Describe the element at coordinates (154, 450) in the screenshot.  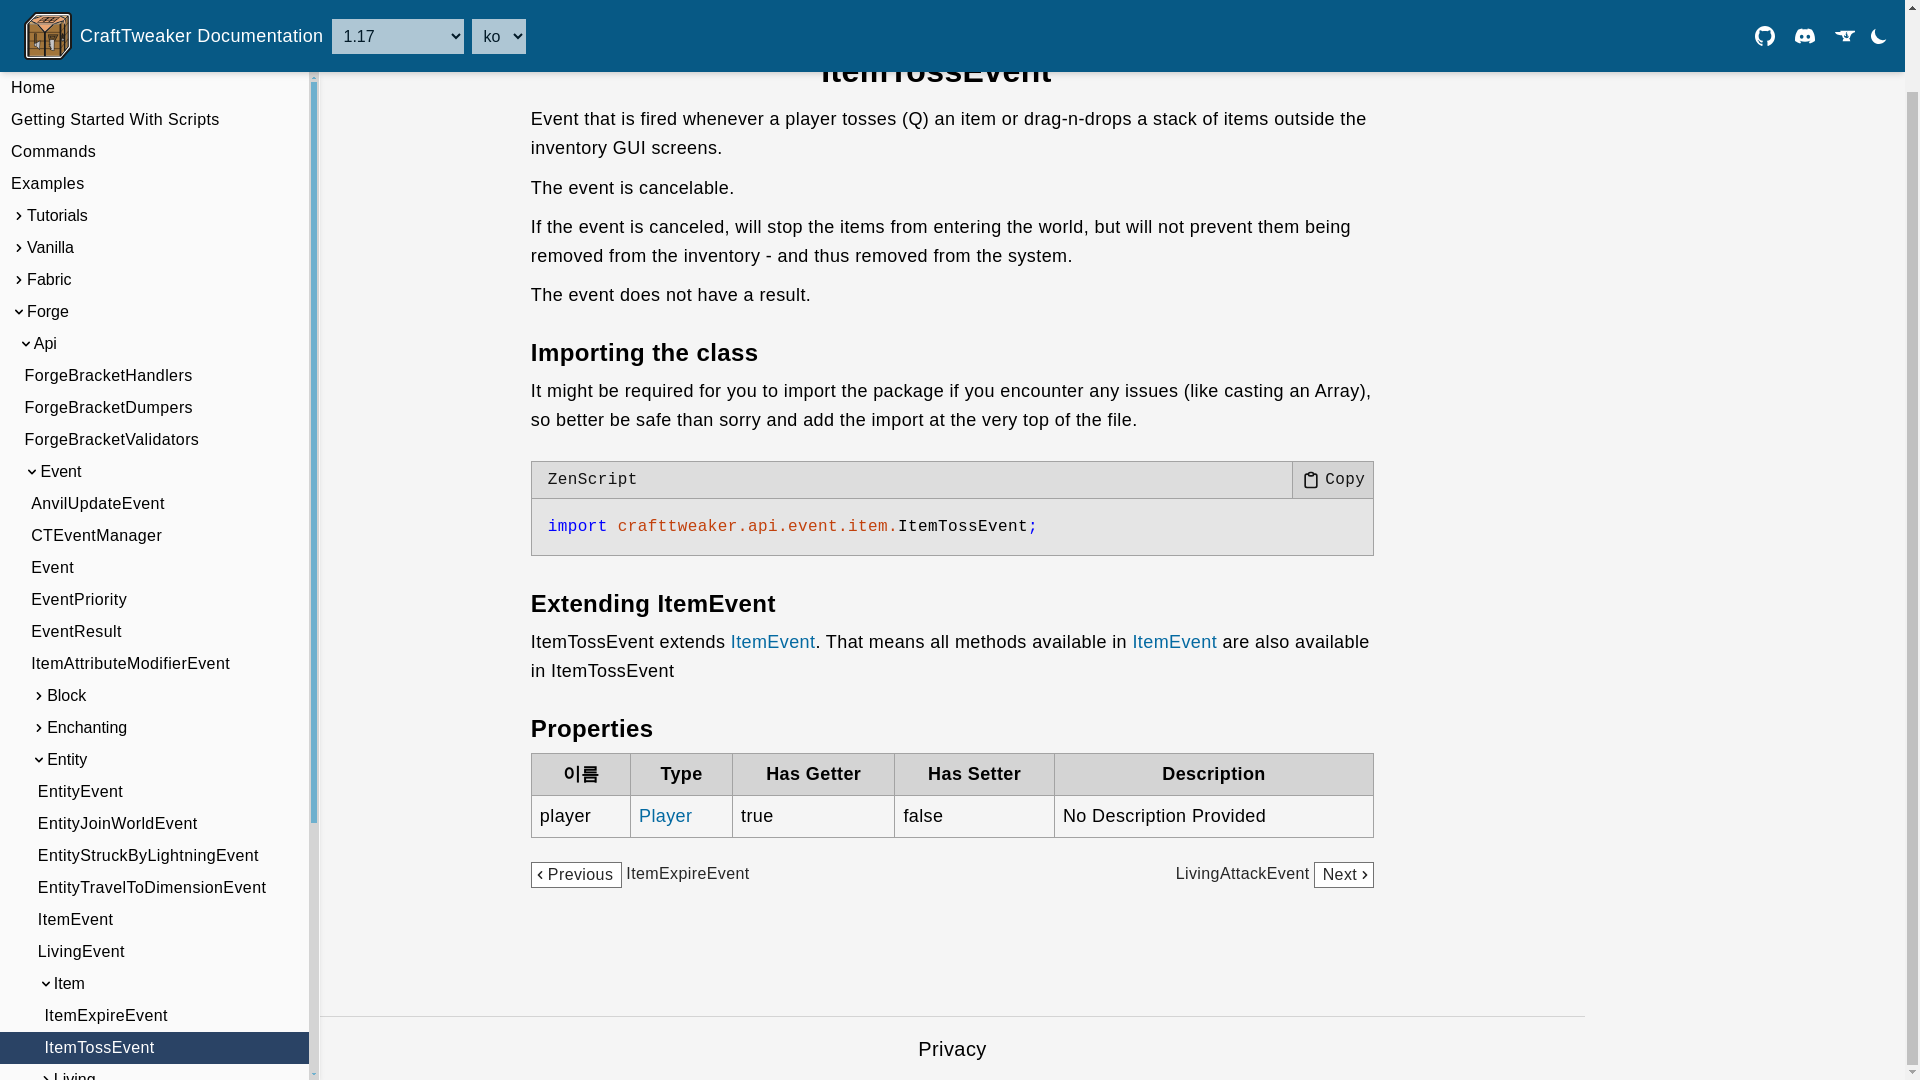
I see `CTEventManager` at that location.